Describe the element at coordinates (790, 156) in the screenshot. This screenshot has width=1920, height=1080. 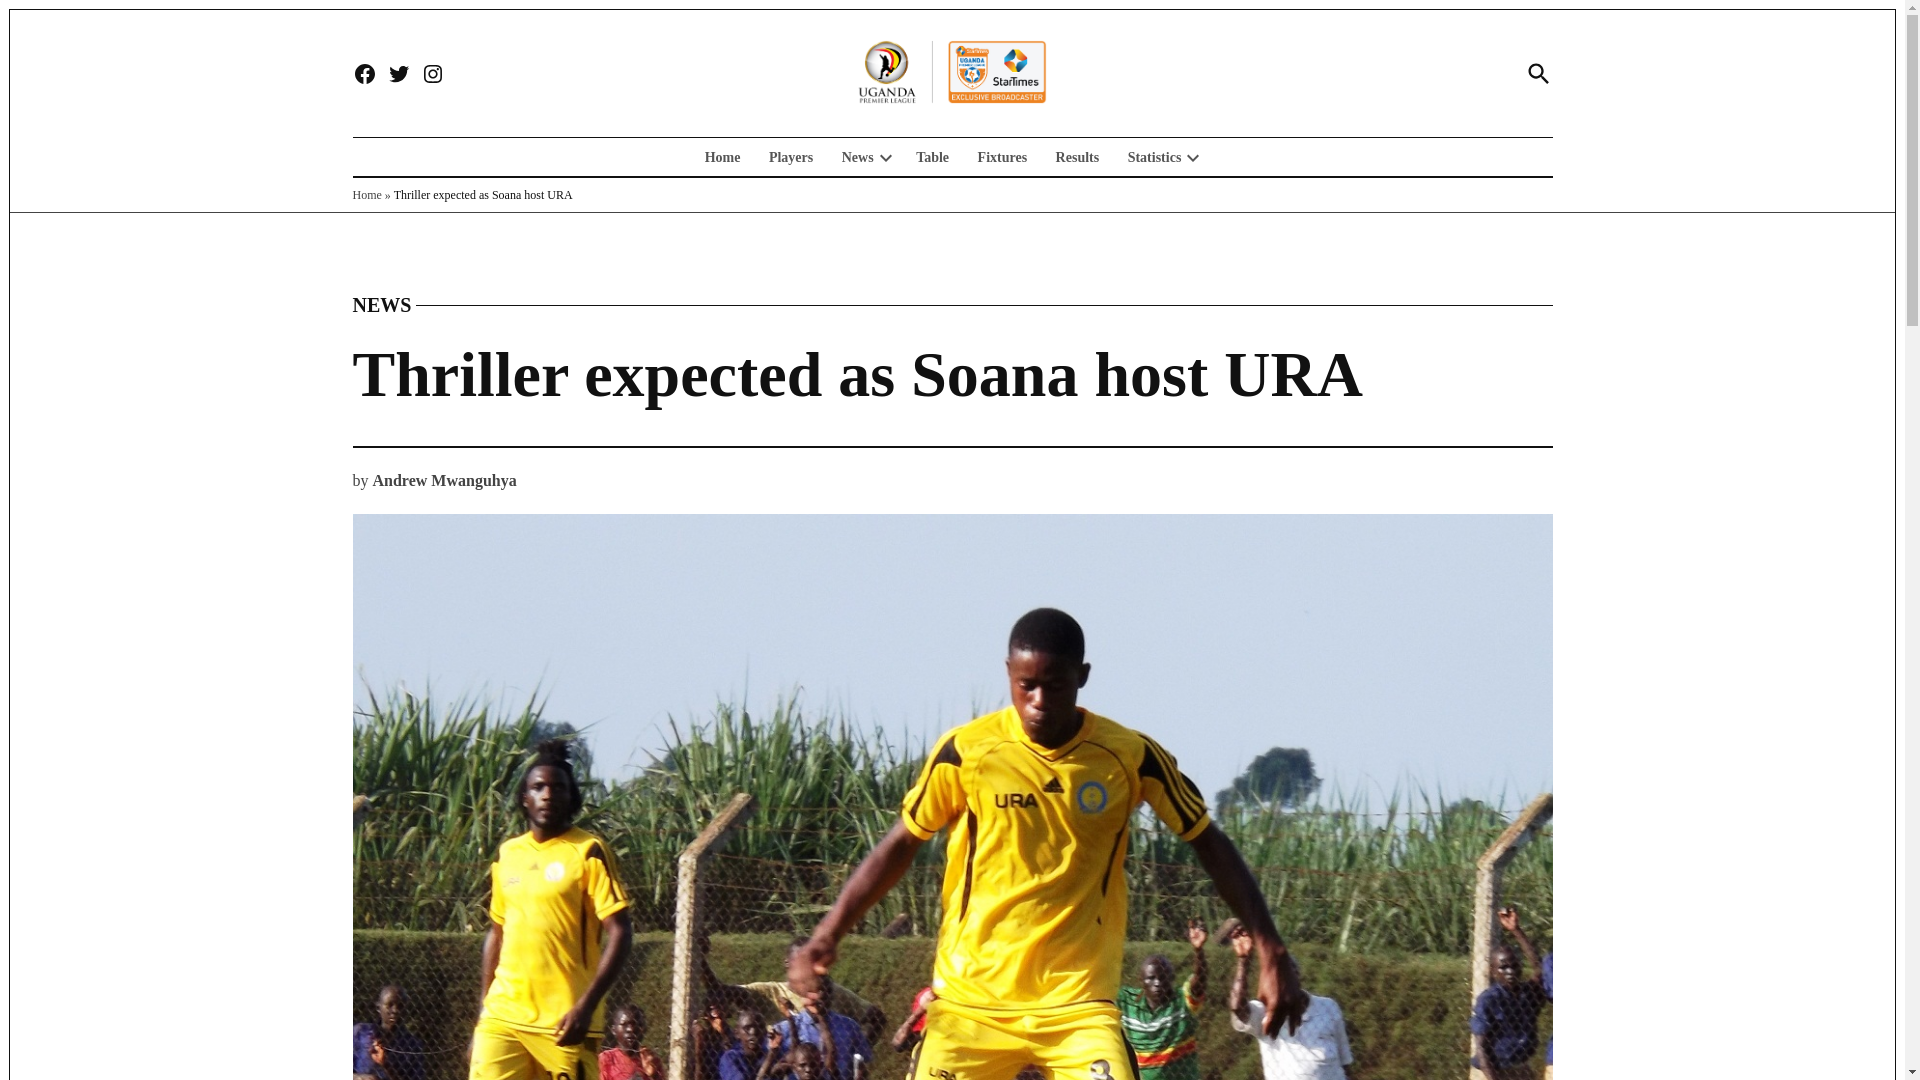
I see `Players` at that location.